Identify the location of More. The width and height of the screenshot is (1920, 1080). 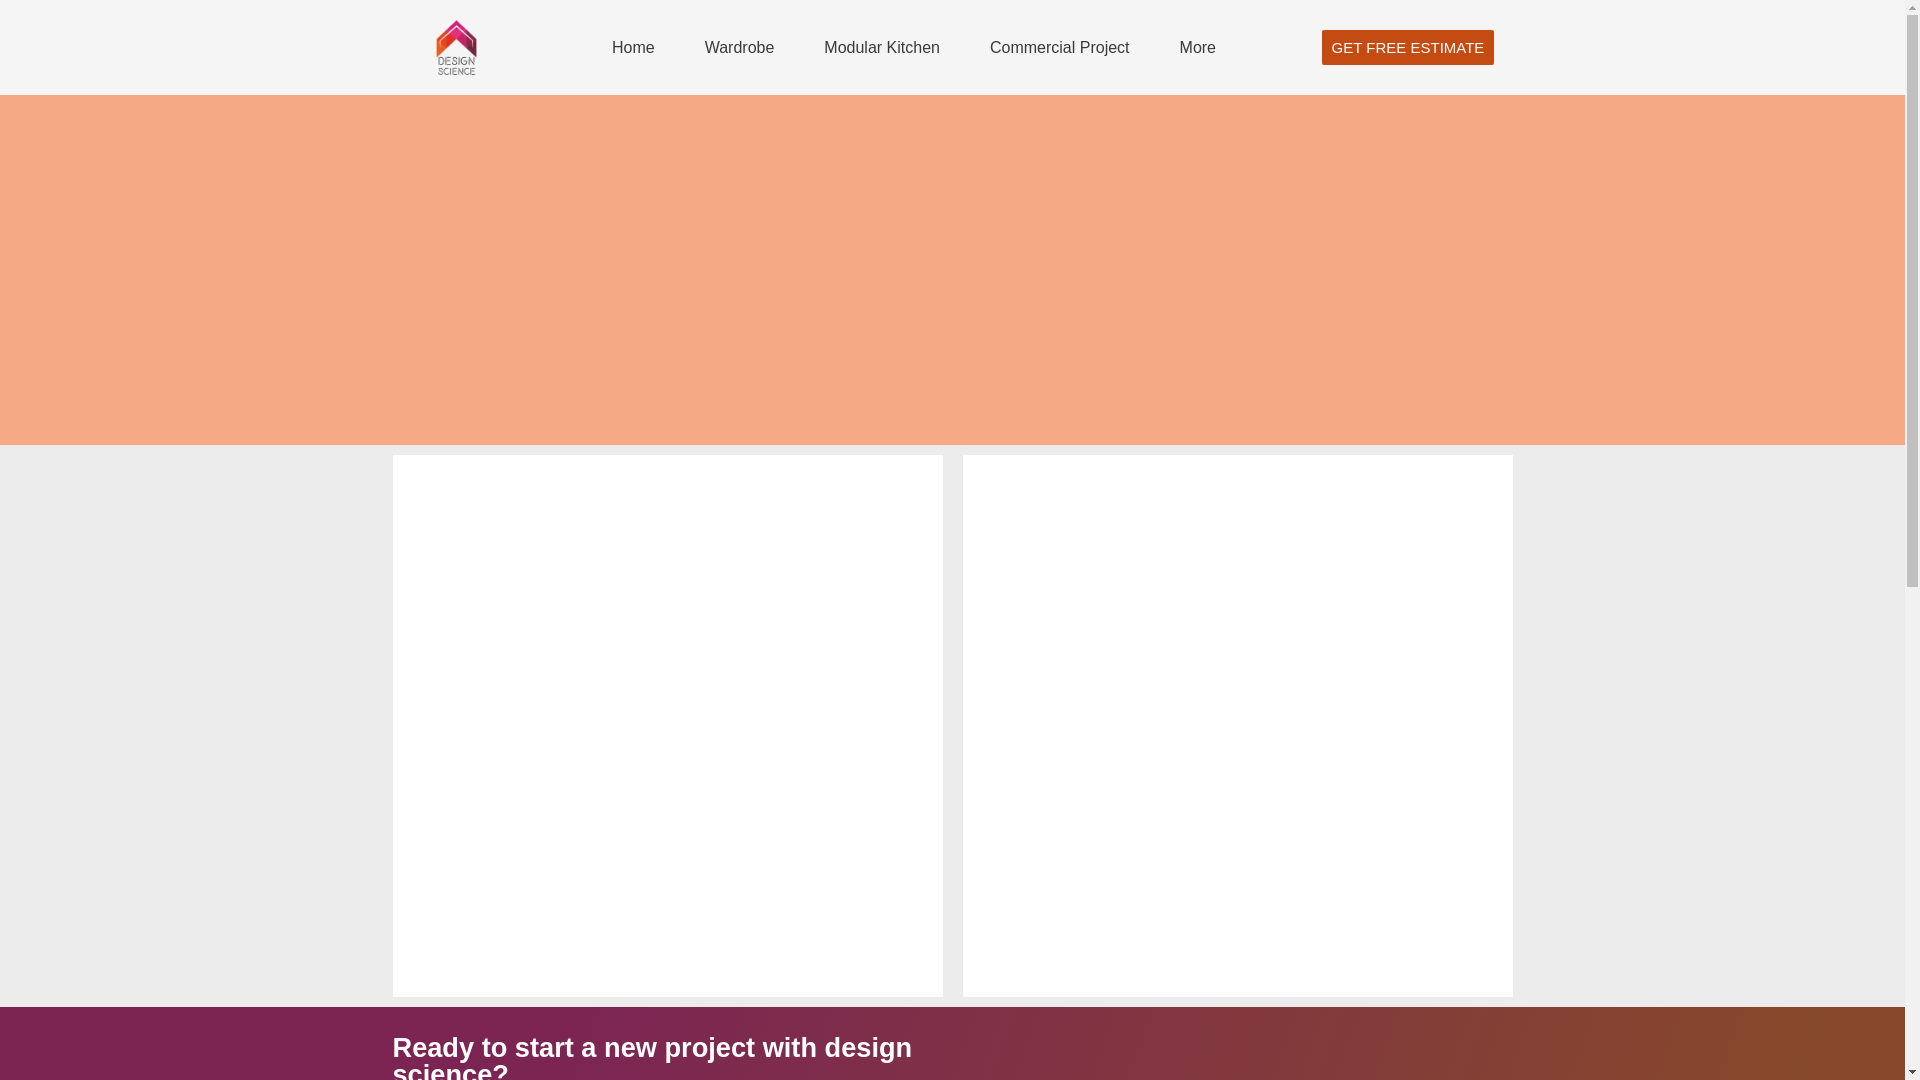
(1198, 46).